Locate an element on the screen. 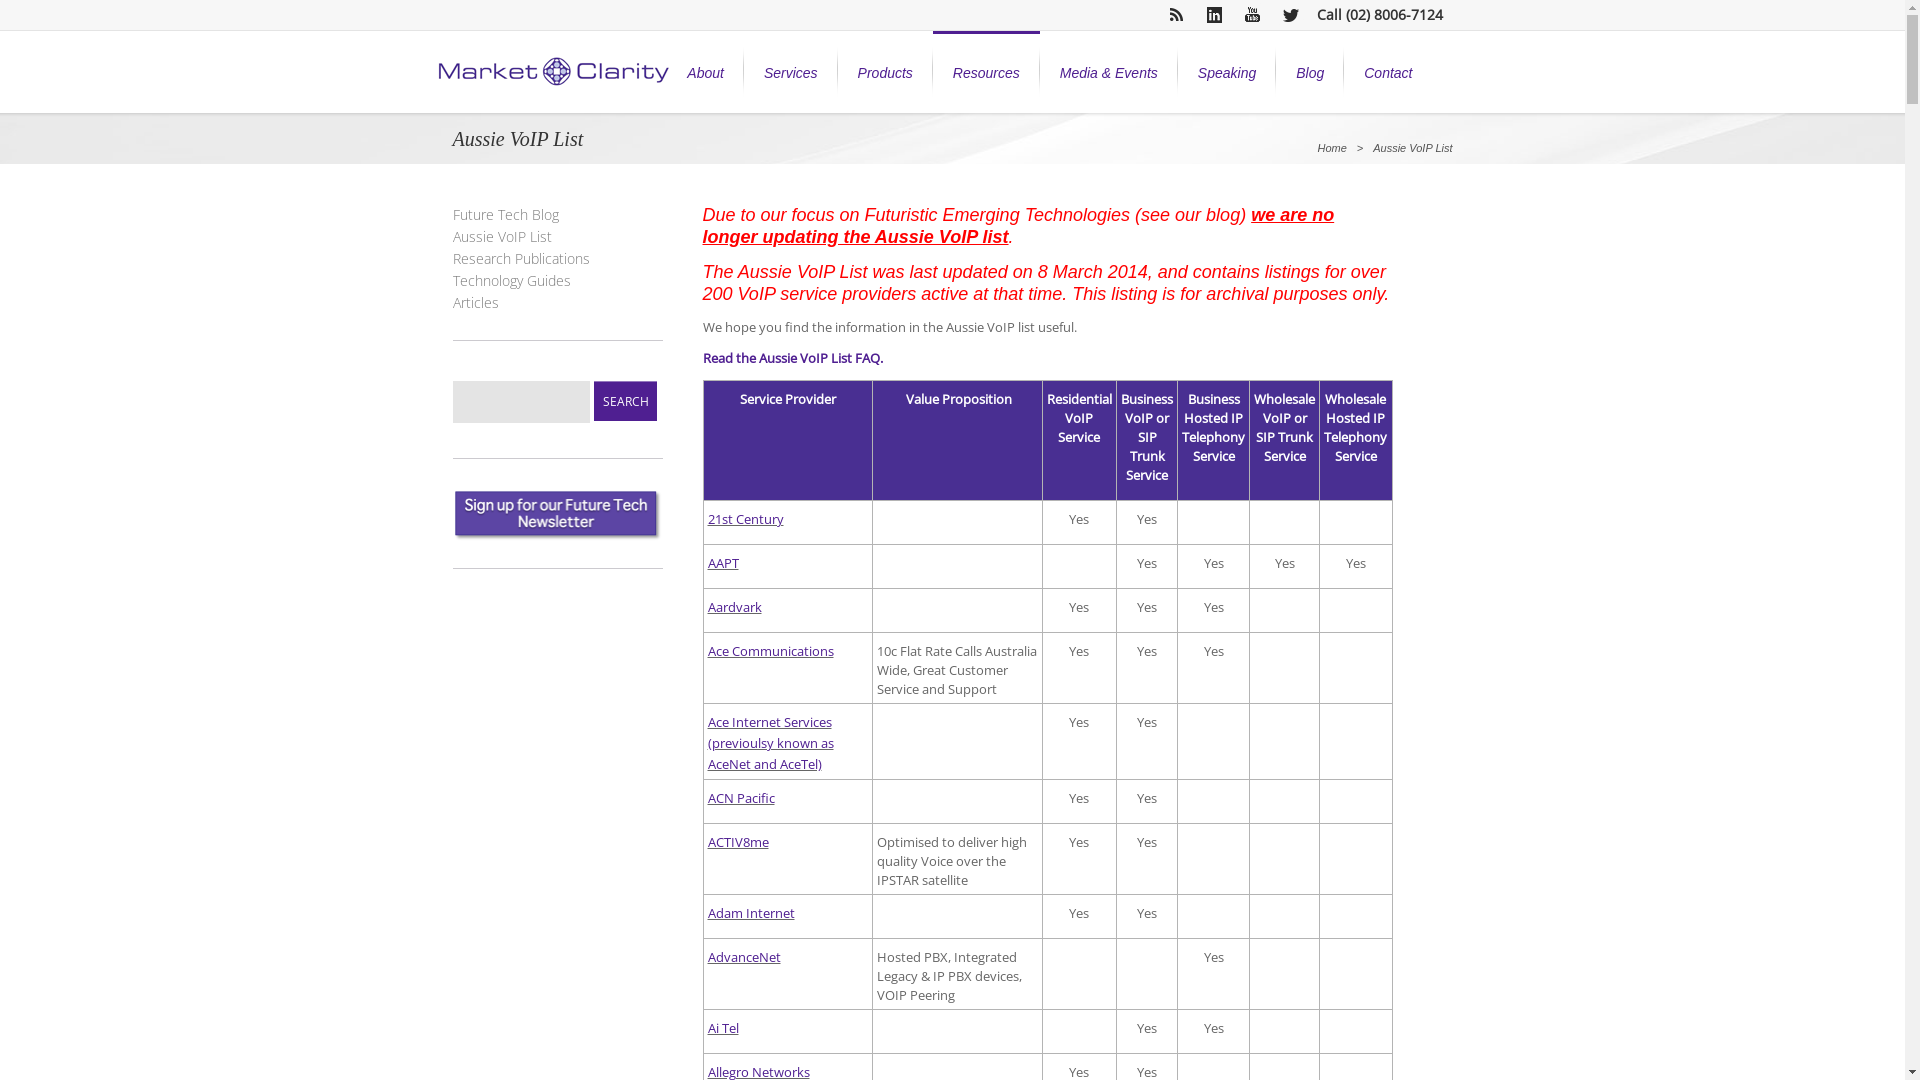  Aussie VoIP List is located at coordinates (502, 236).